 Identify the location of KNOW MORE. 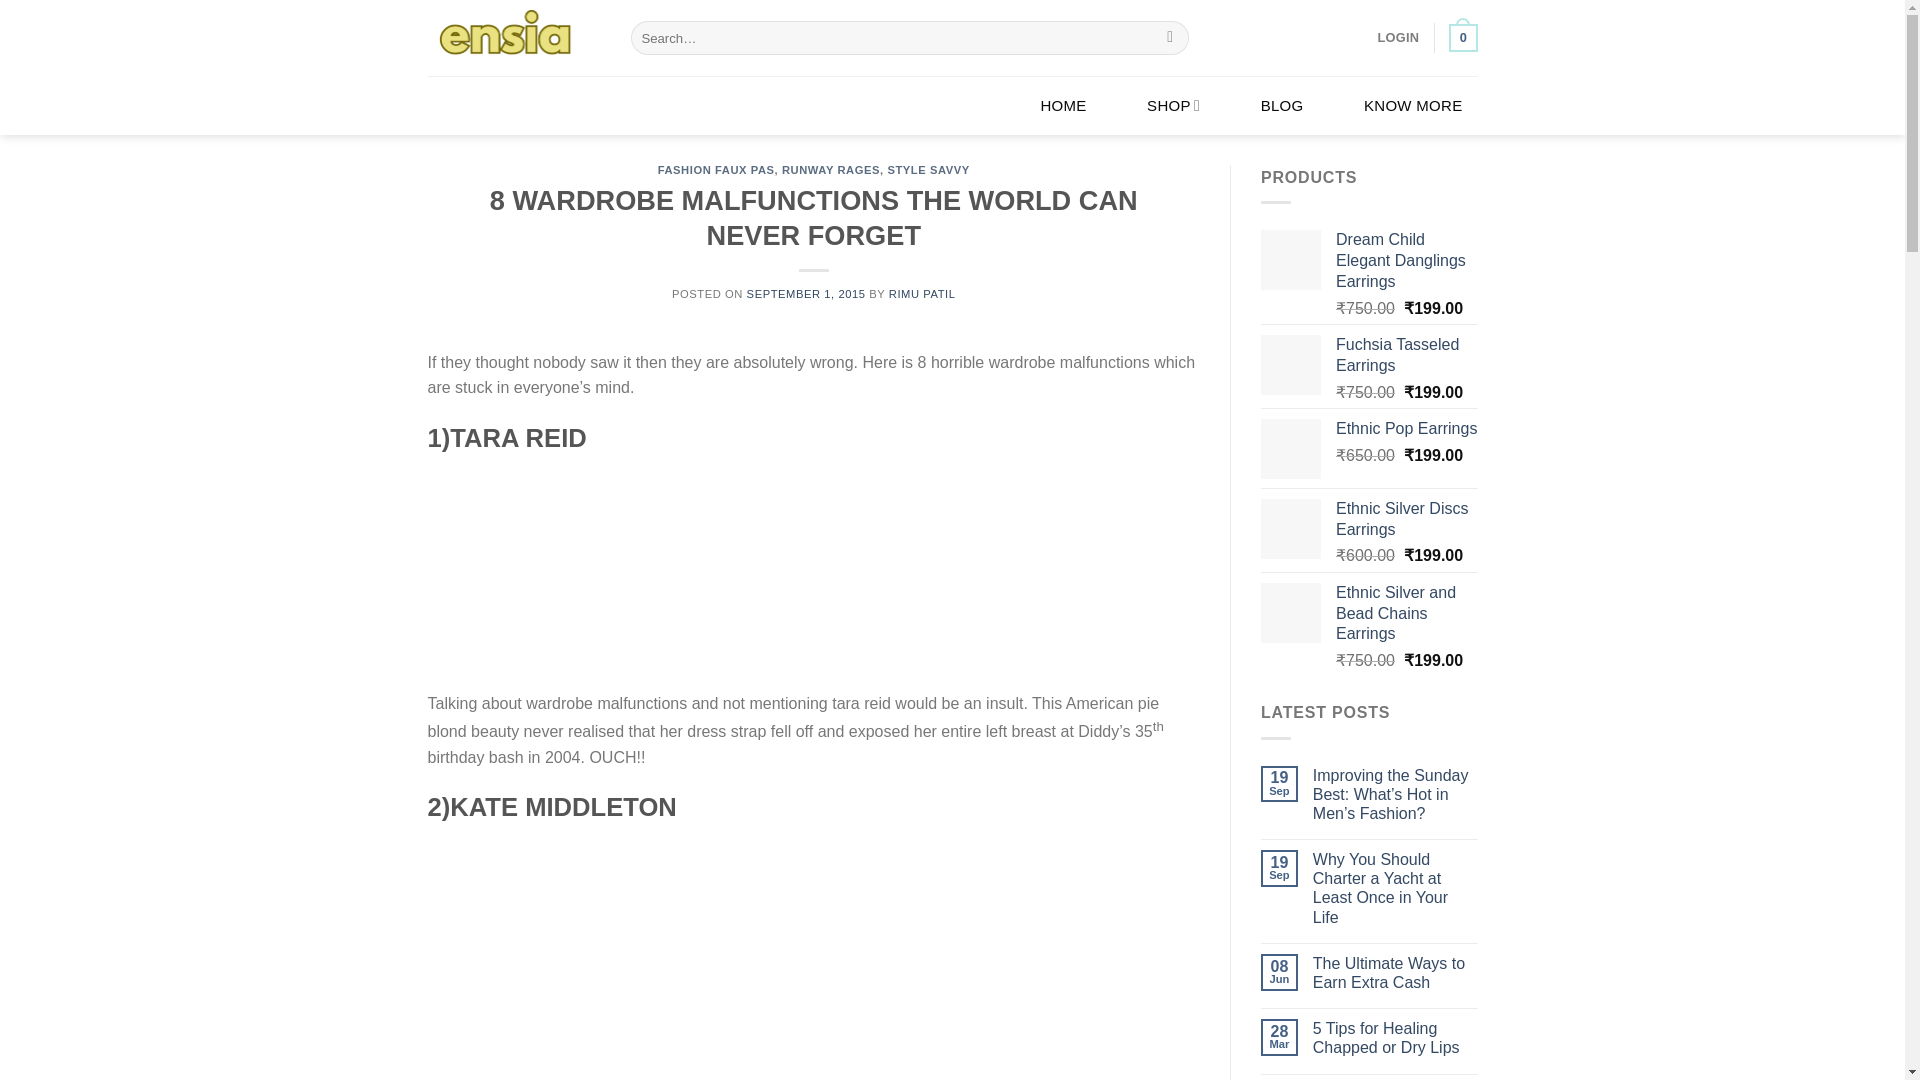
(1414, 104).